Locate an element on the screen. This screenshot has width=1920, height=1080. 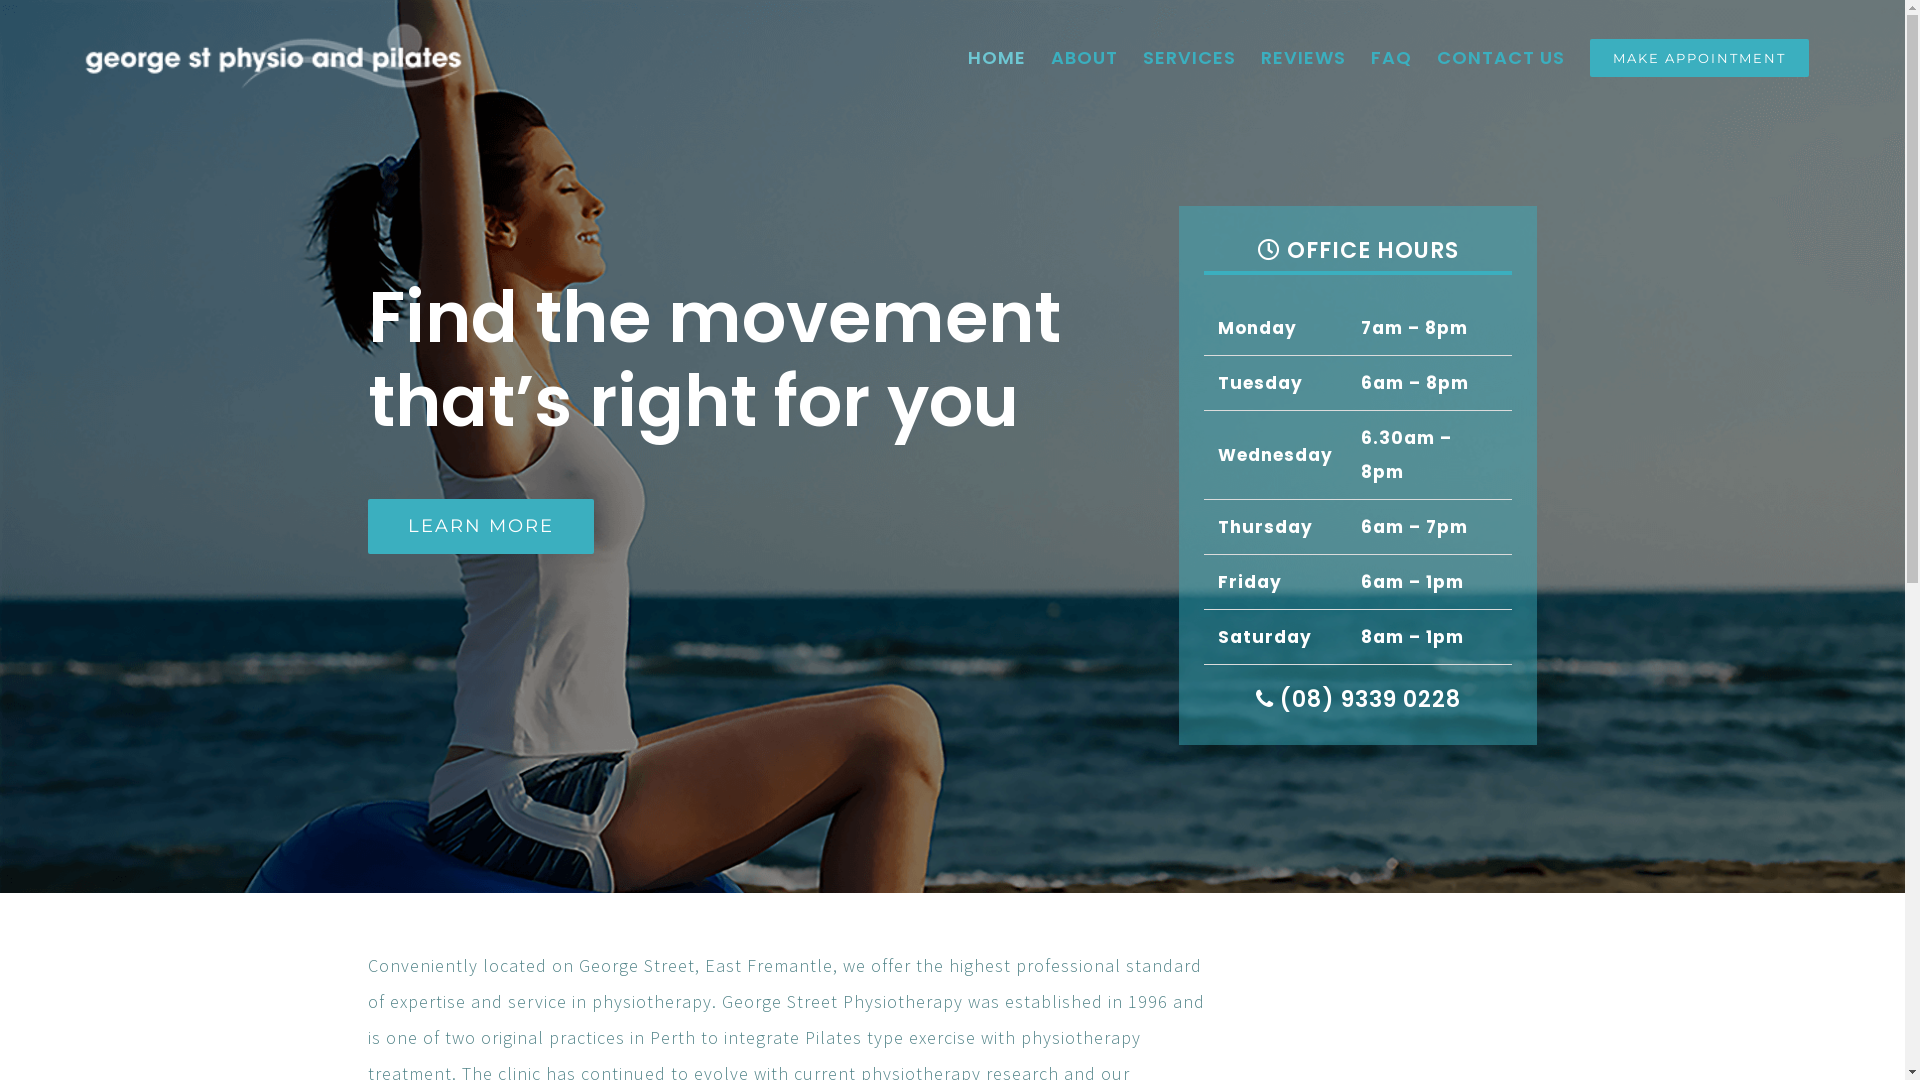
CONTACT US is located at coordinates (1501, 58).